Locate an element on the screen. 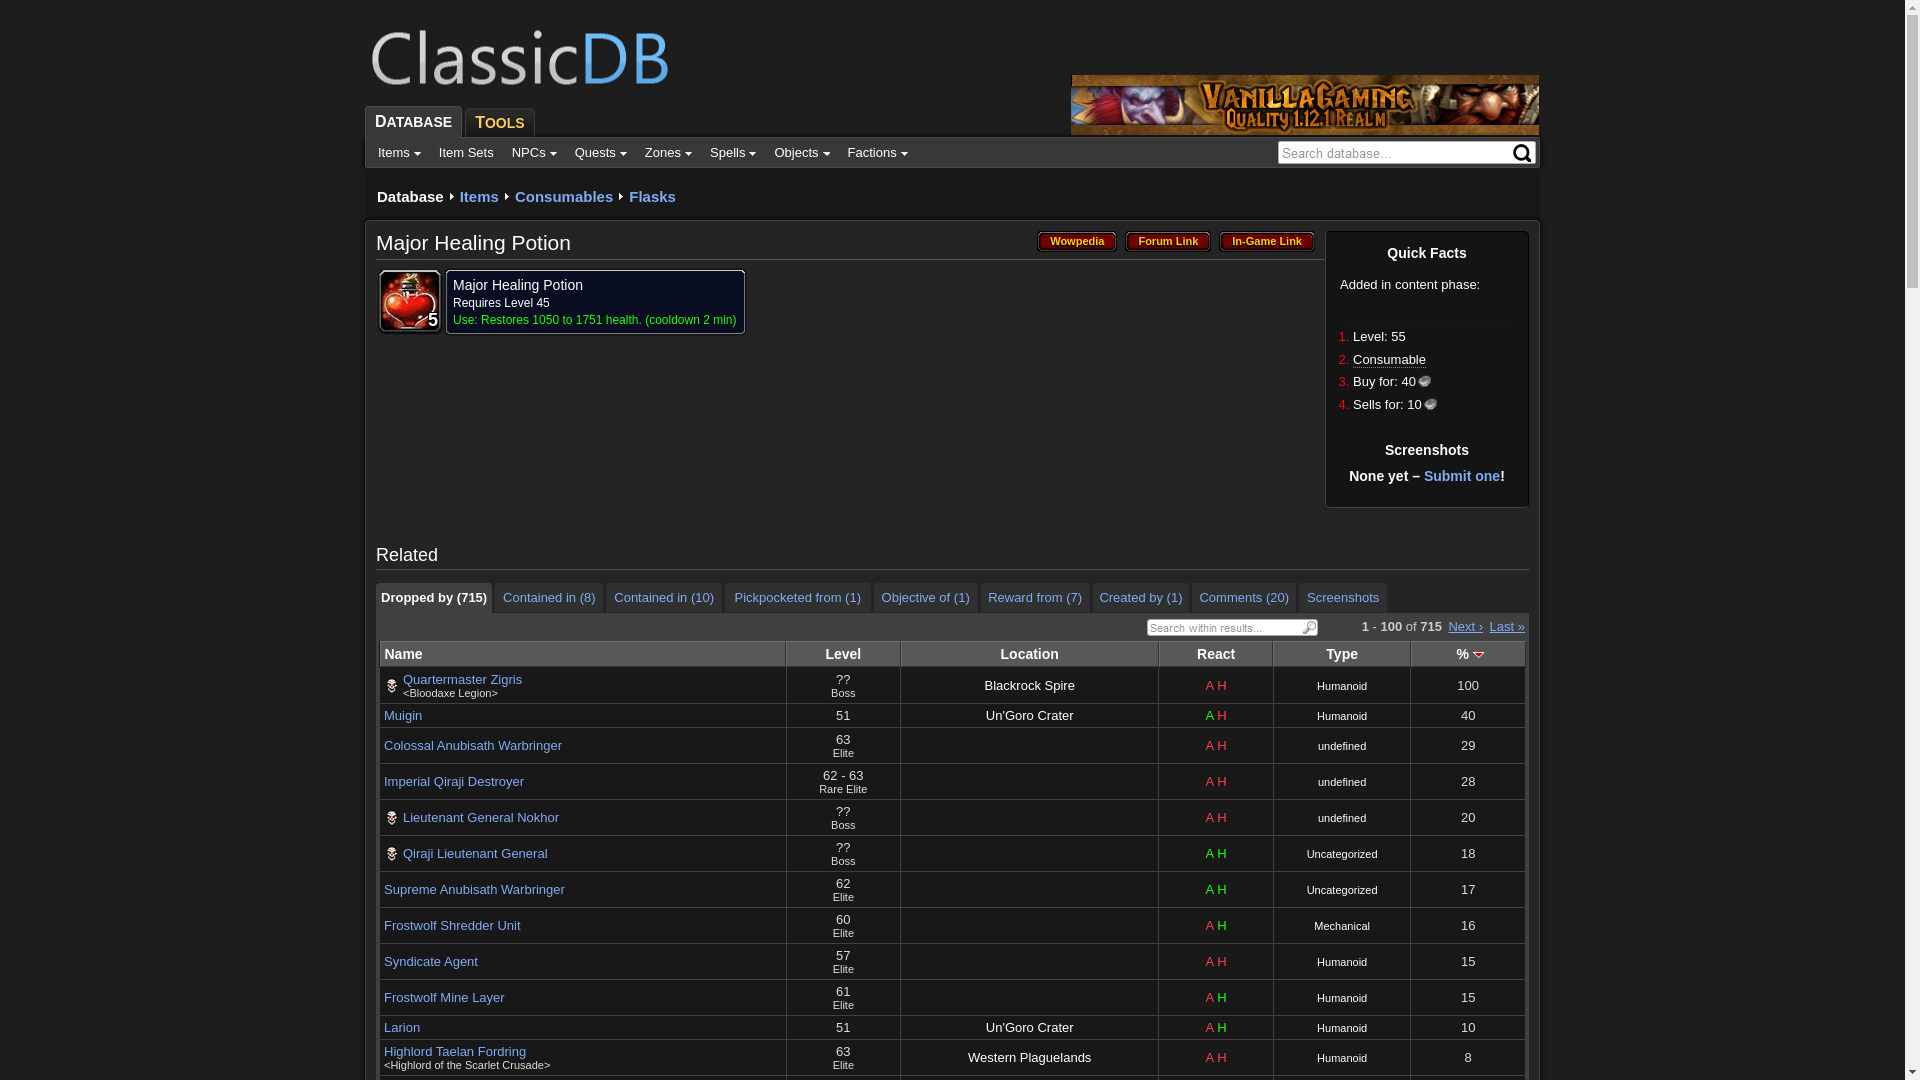 Image resolution: width=1920 pixels, height=1080 pixels. Mechanical is located at coordinates (1342, 926).